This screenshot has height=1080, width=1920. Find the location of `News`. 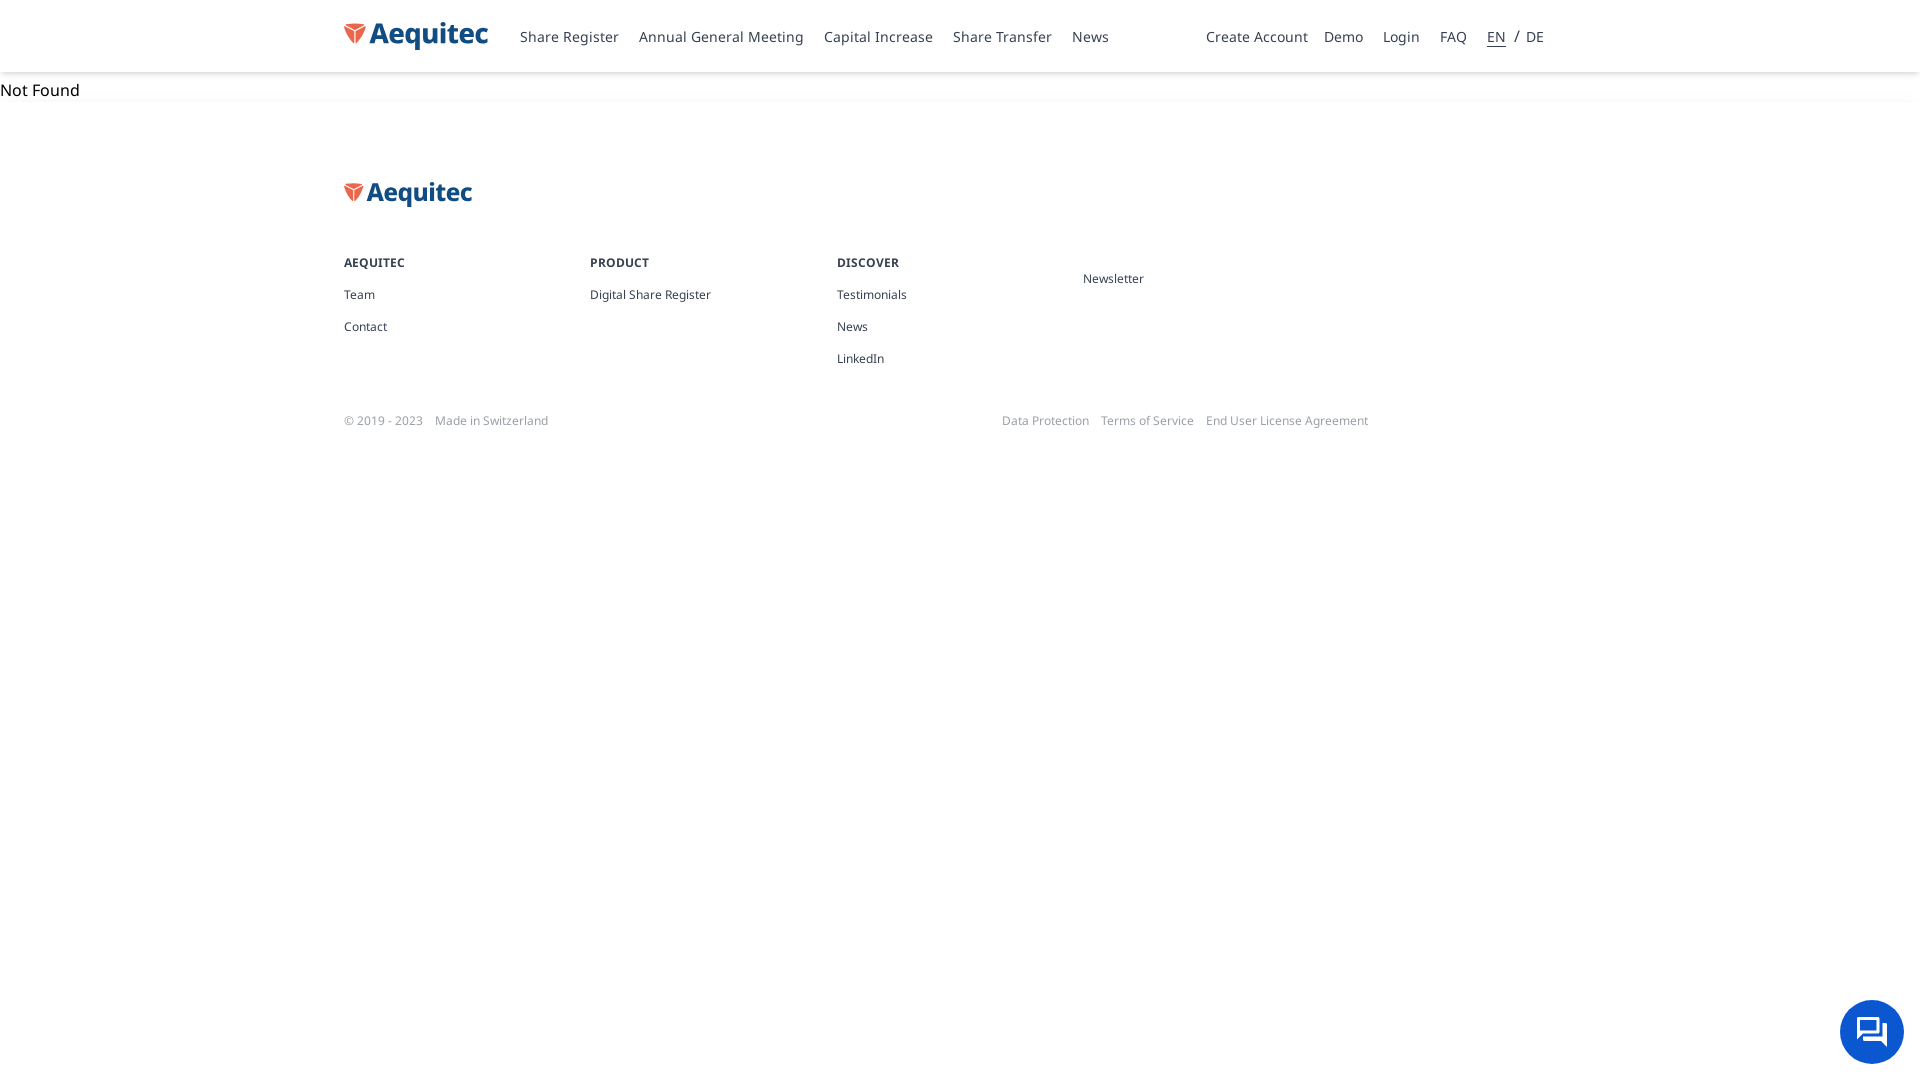

News is located at coordinates (1090, 36).